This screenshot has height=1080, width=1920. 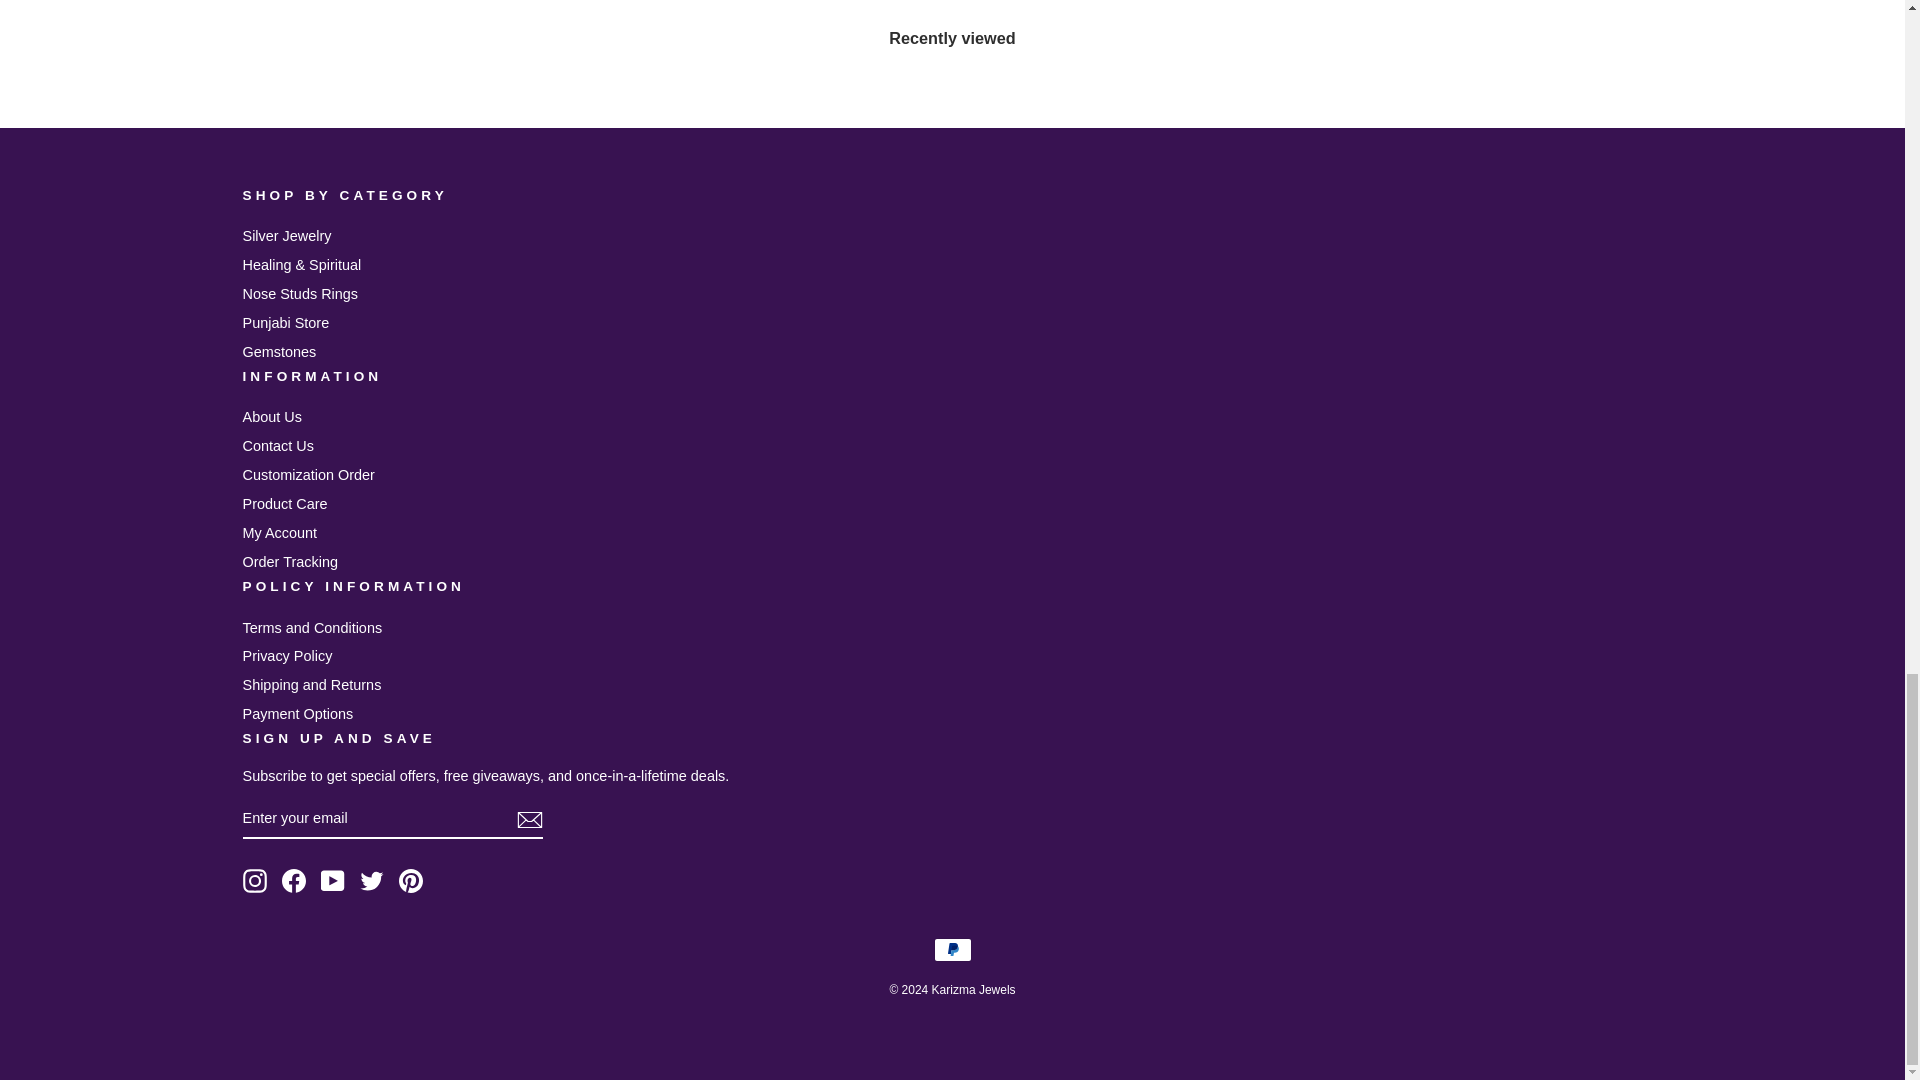 What do you see at coordinates (372, 881) in the screenshot?
I see `Karizma Jewels on Twitter` at bounding box center [372, 881].